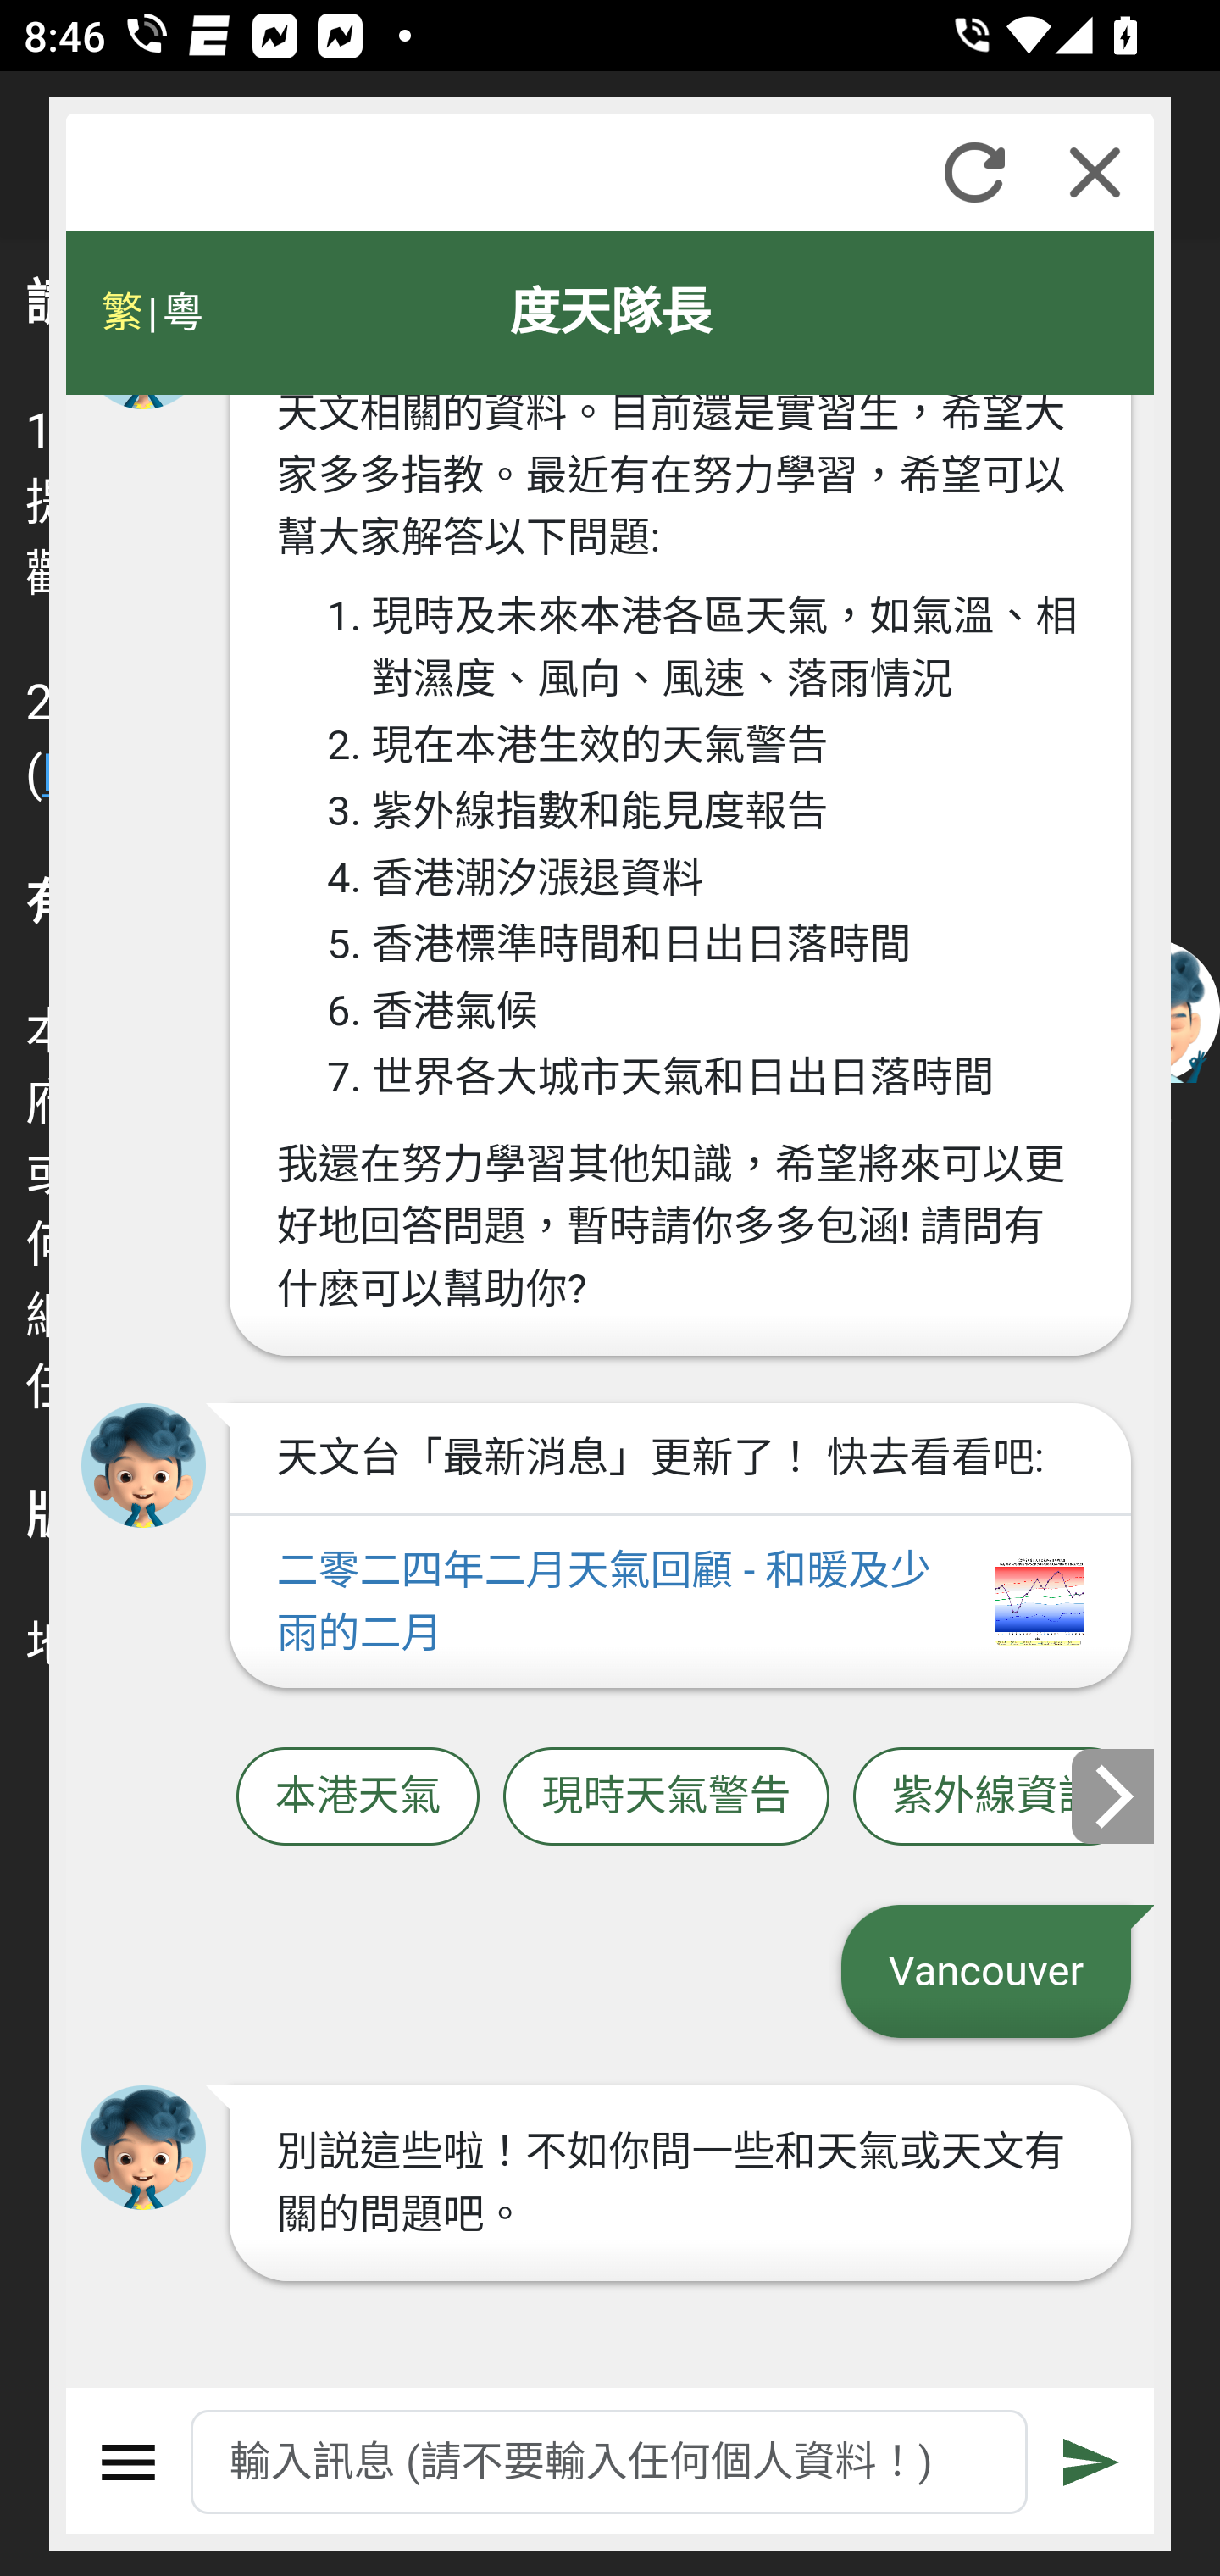  I want to click on 遞交, so click(1092, 2462).